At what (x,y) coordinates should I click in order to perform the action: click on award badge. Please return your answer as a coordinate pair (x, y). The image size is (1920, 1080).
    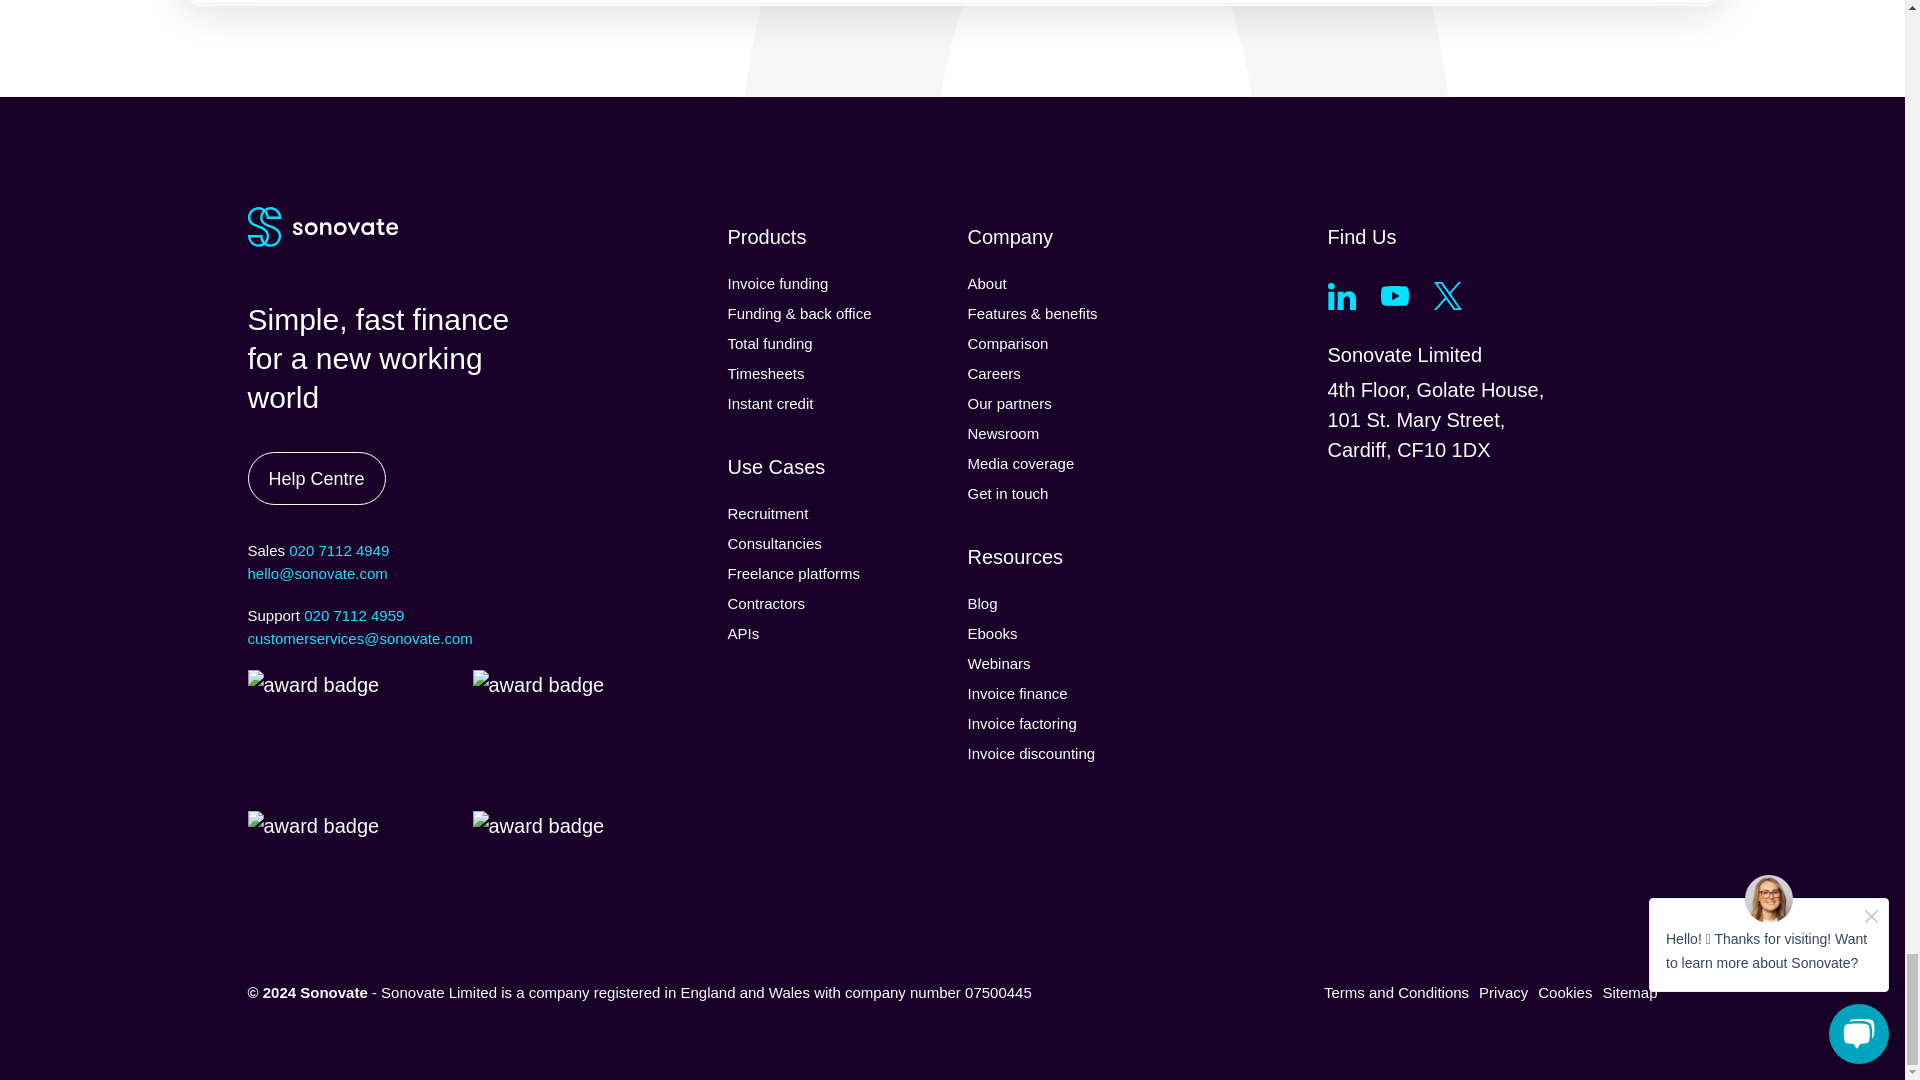
    Looking at the image, I should click on (318, 740).